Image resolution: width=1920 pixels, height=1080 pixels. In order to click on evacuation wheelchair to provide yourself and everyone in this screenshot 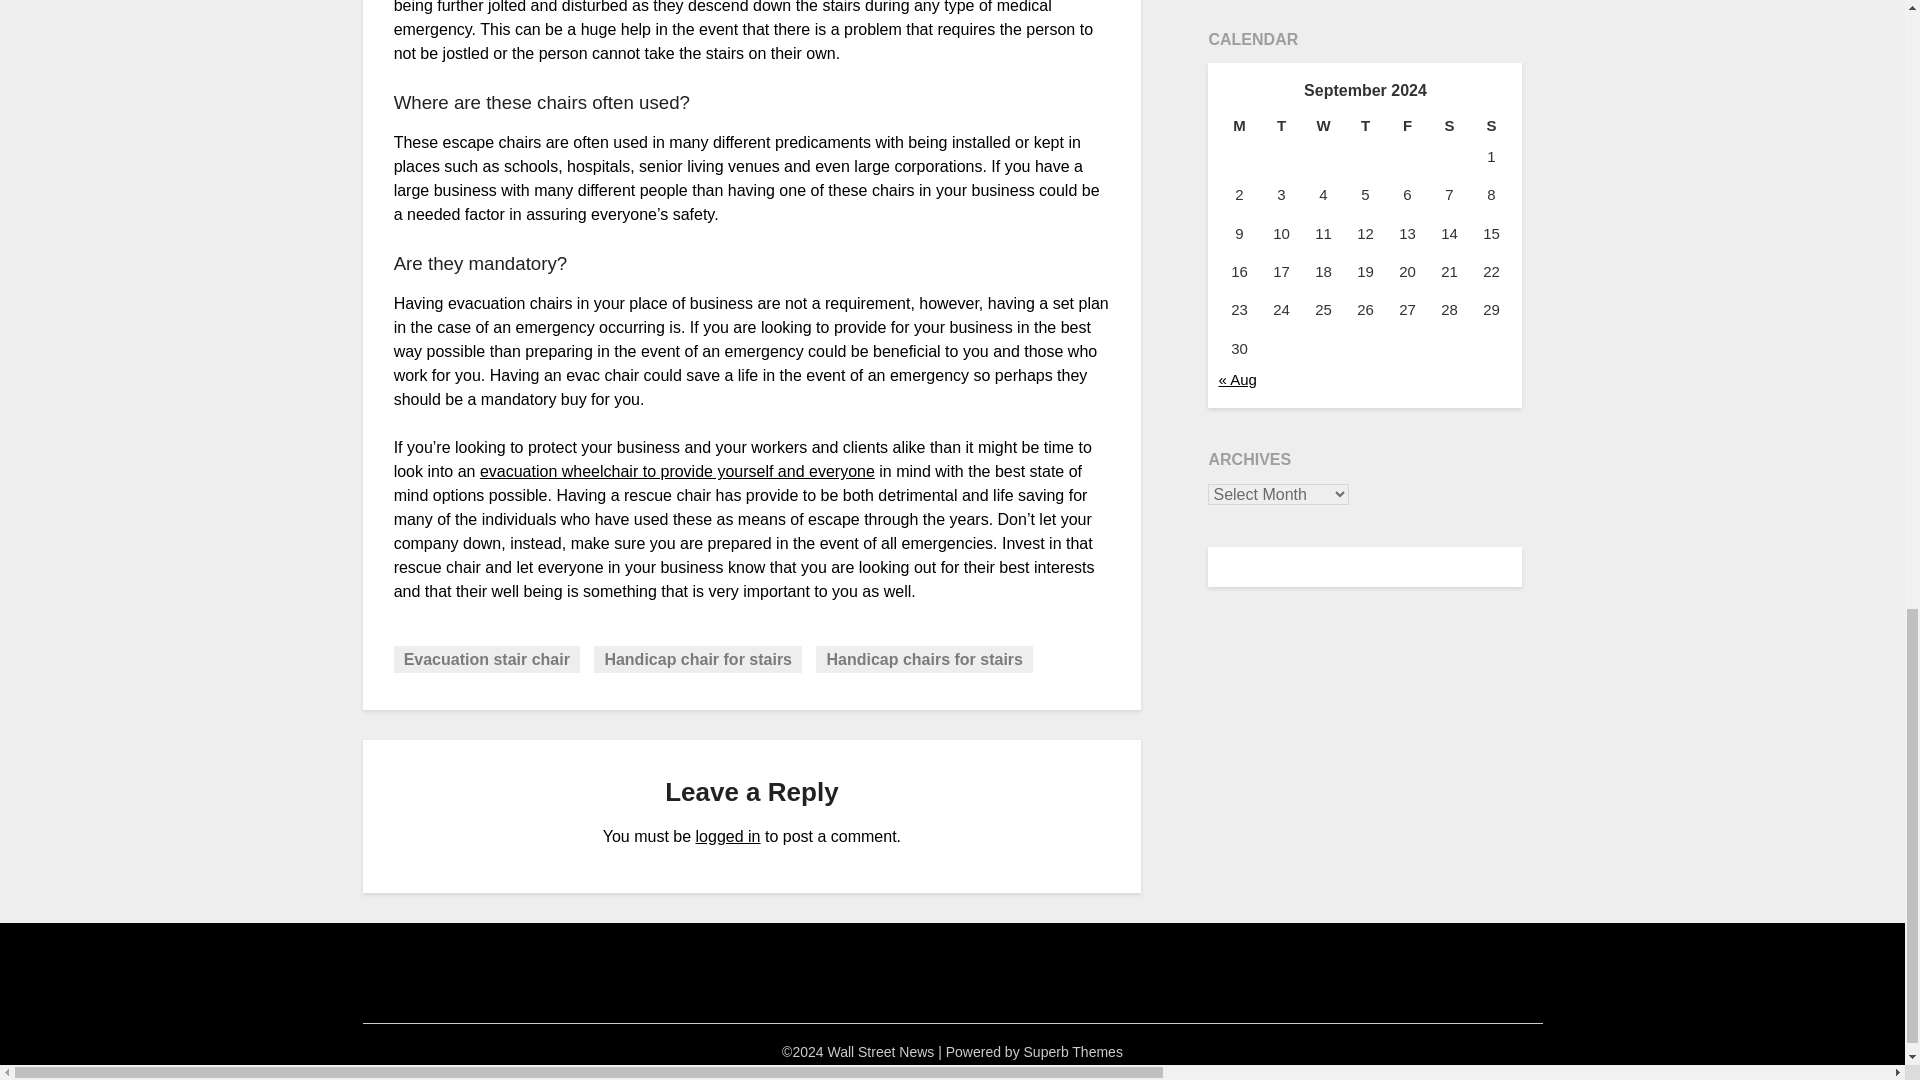, I will do `click(678, 471)`.